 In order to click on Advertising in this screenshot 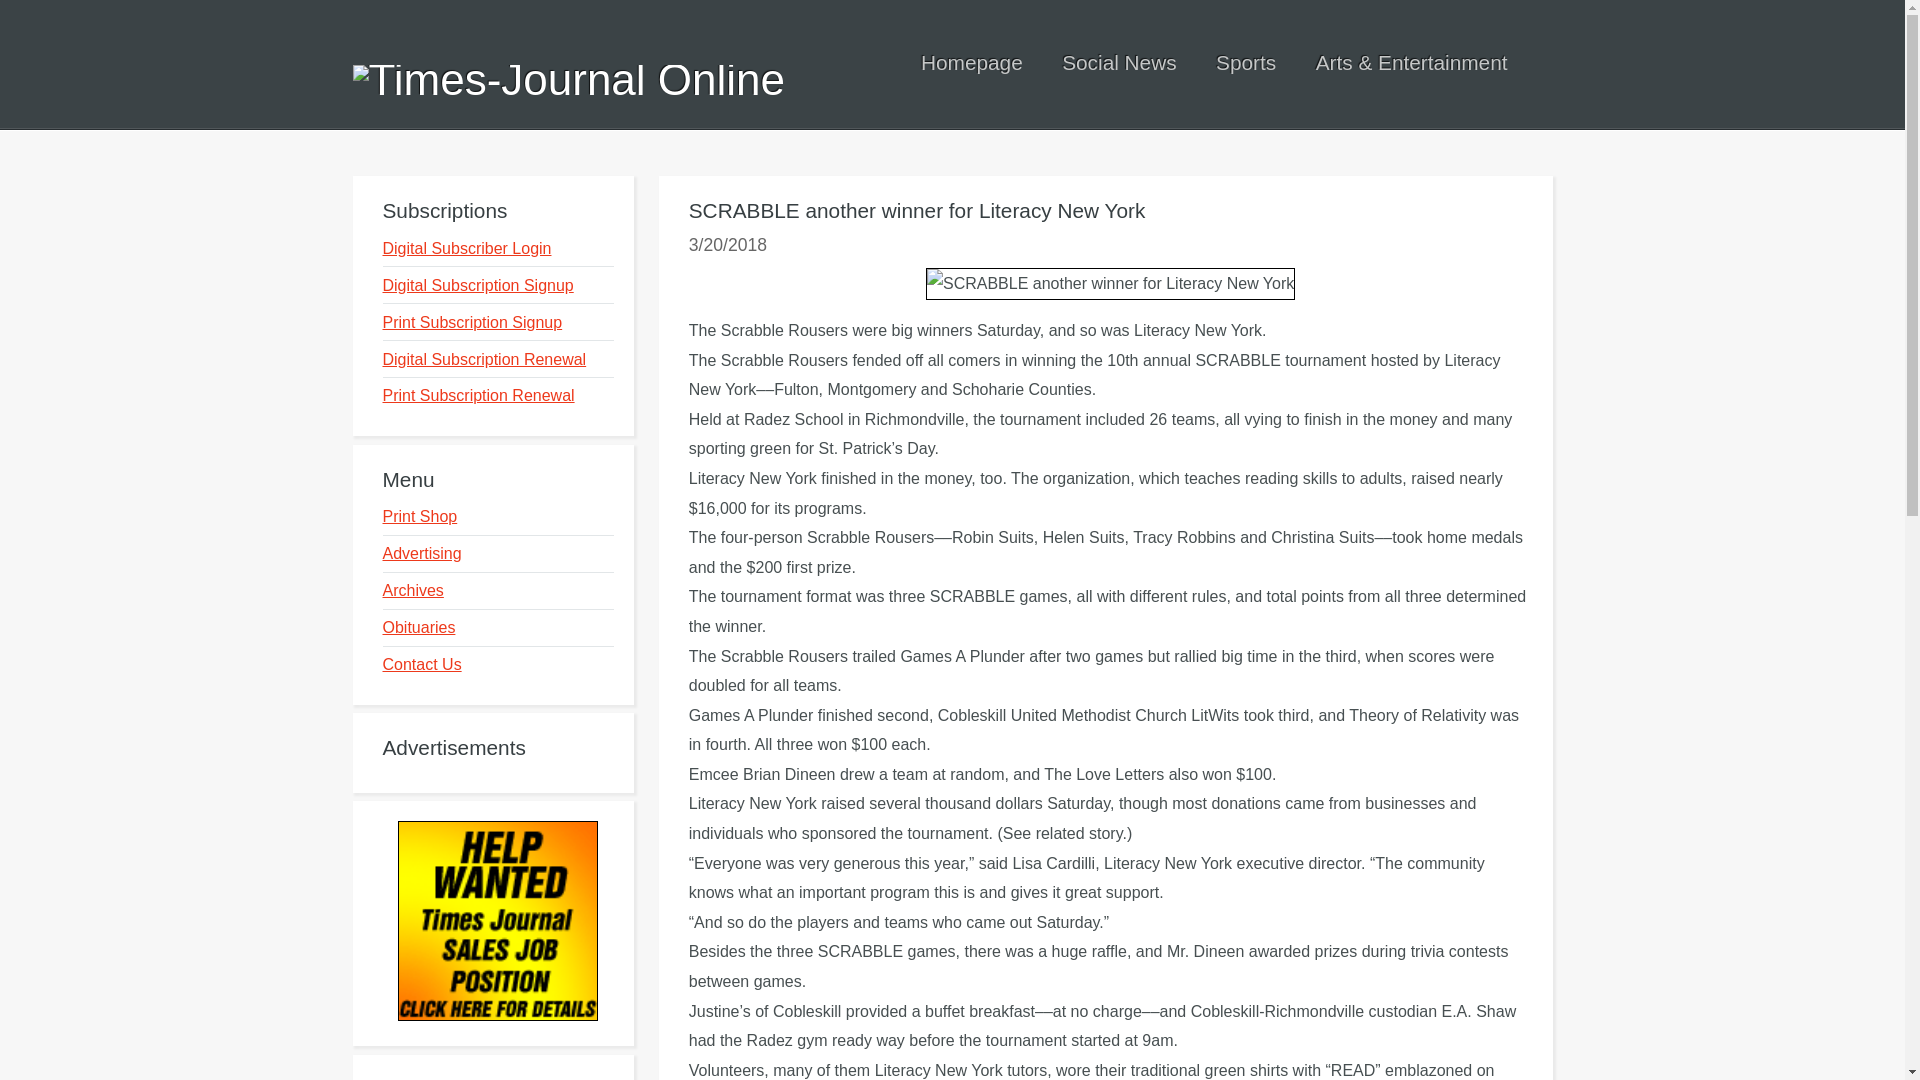, I will do `click(421, 553)`.